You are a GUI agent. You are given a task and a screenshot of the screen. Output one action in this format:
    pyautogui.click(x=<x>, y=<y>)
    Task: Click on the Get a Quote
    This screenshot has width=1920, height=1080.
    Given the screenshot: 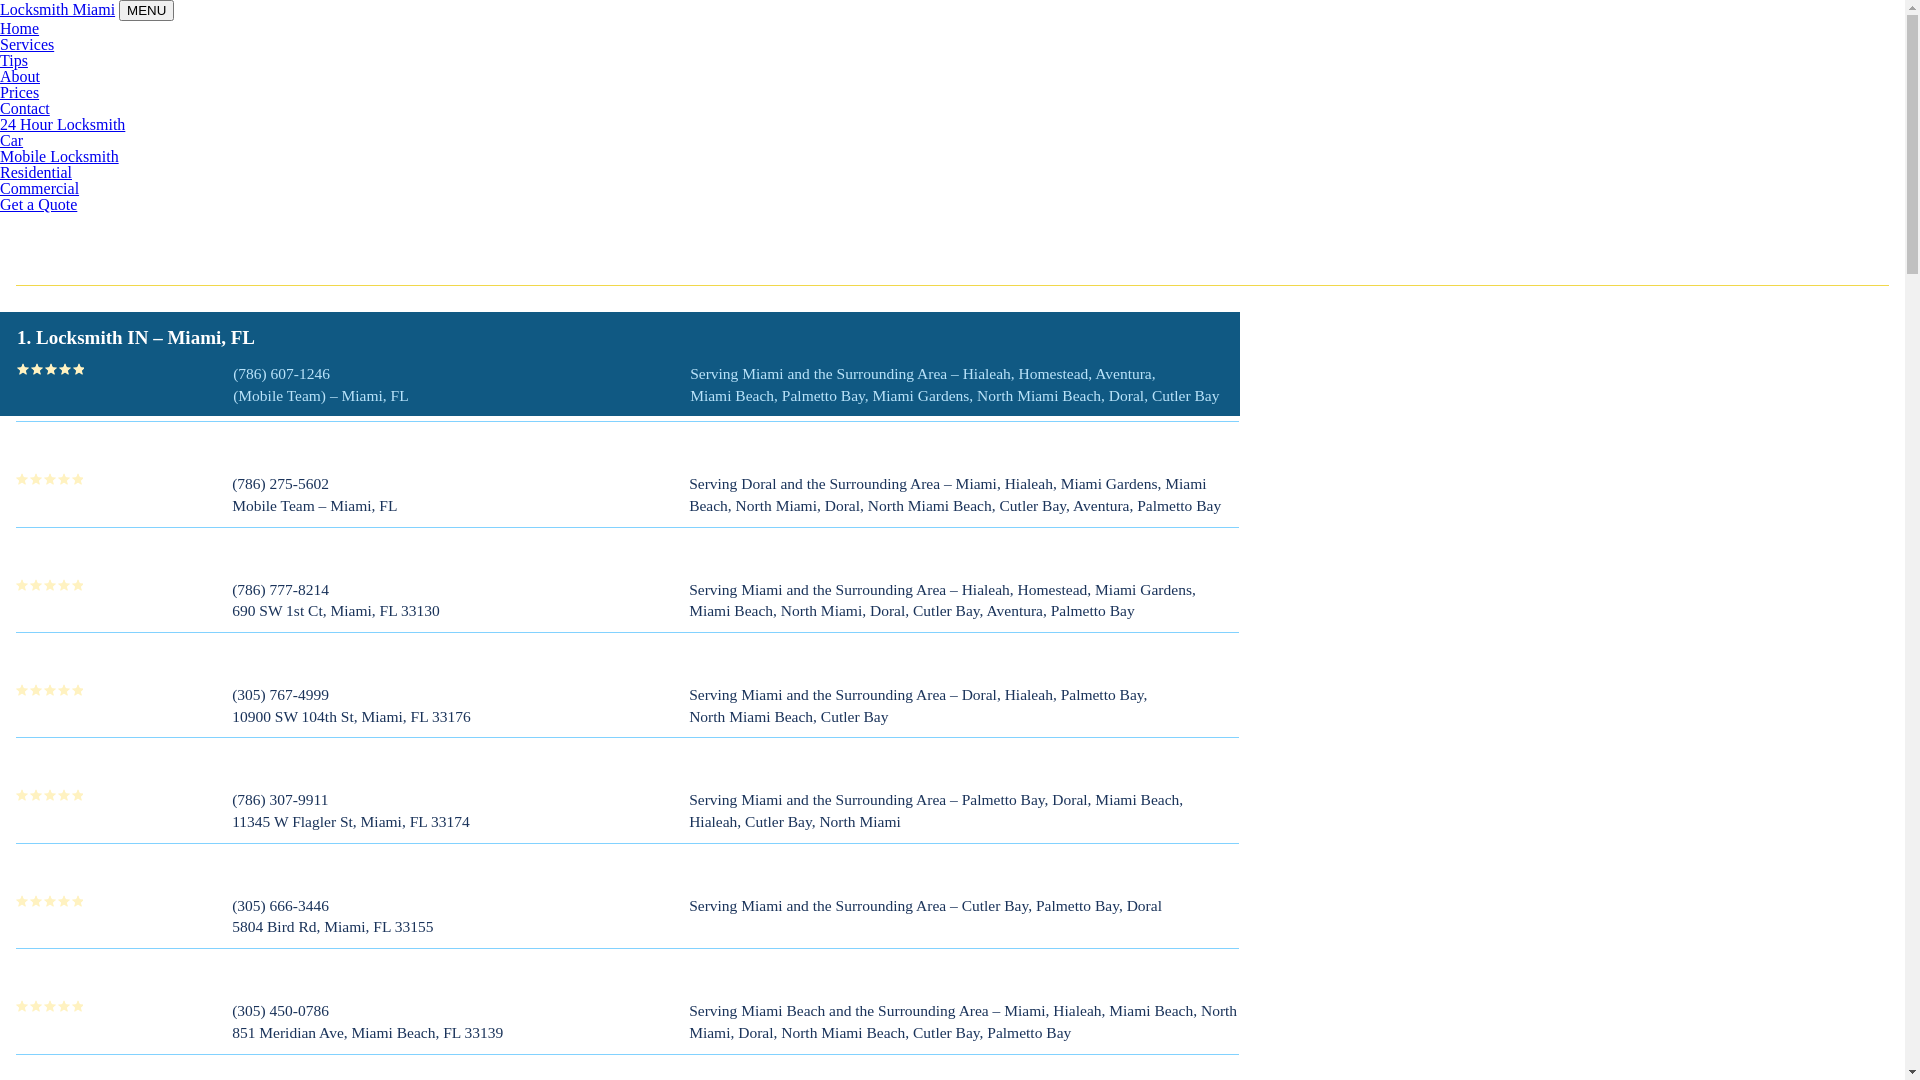 What is the action you would take?
    pyautogui.click(x=38, y=204)
    